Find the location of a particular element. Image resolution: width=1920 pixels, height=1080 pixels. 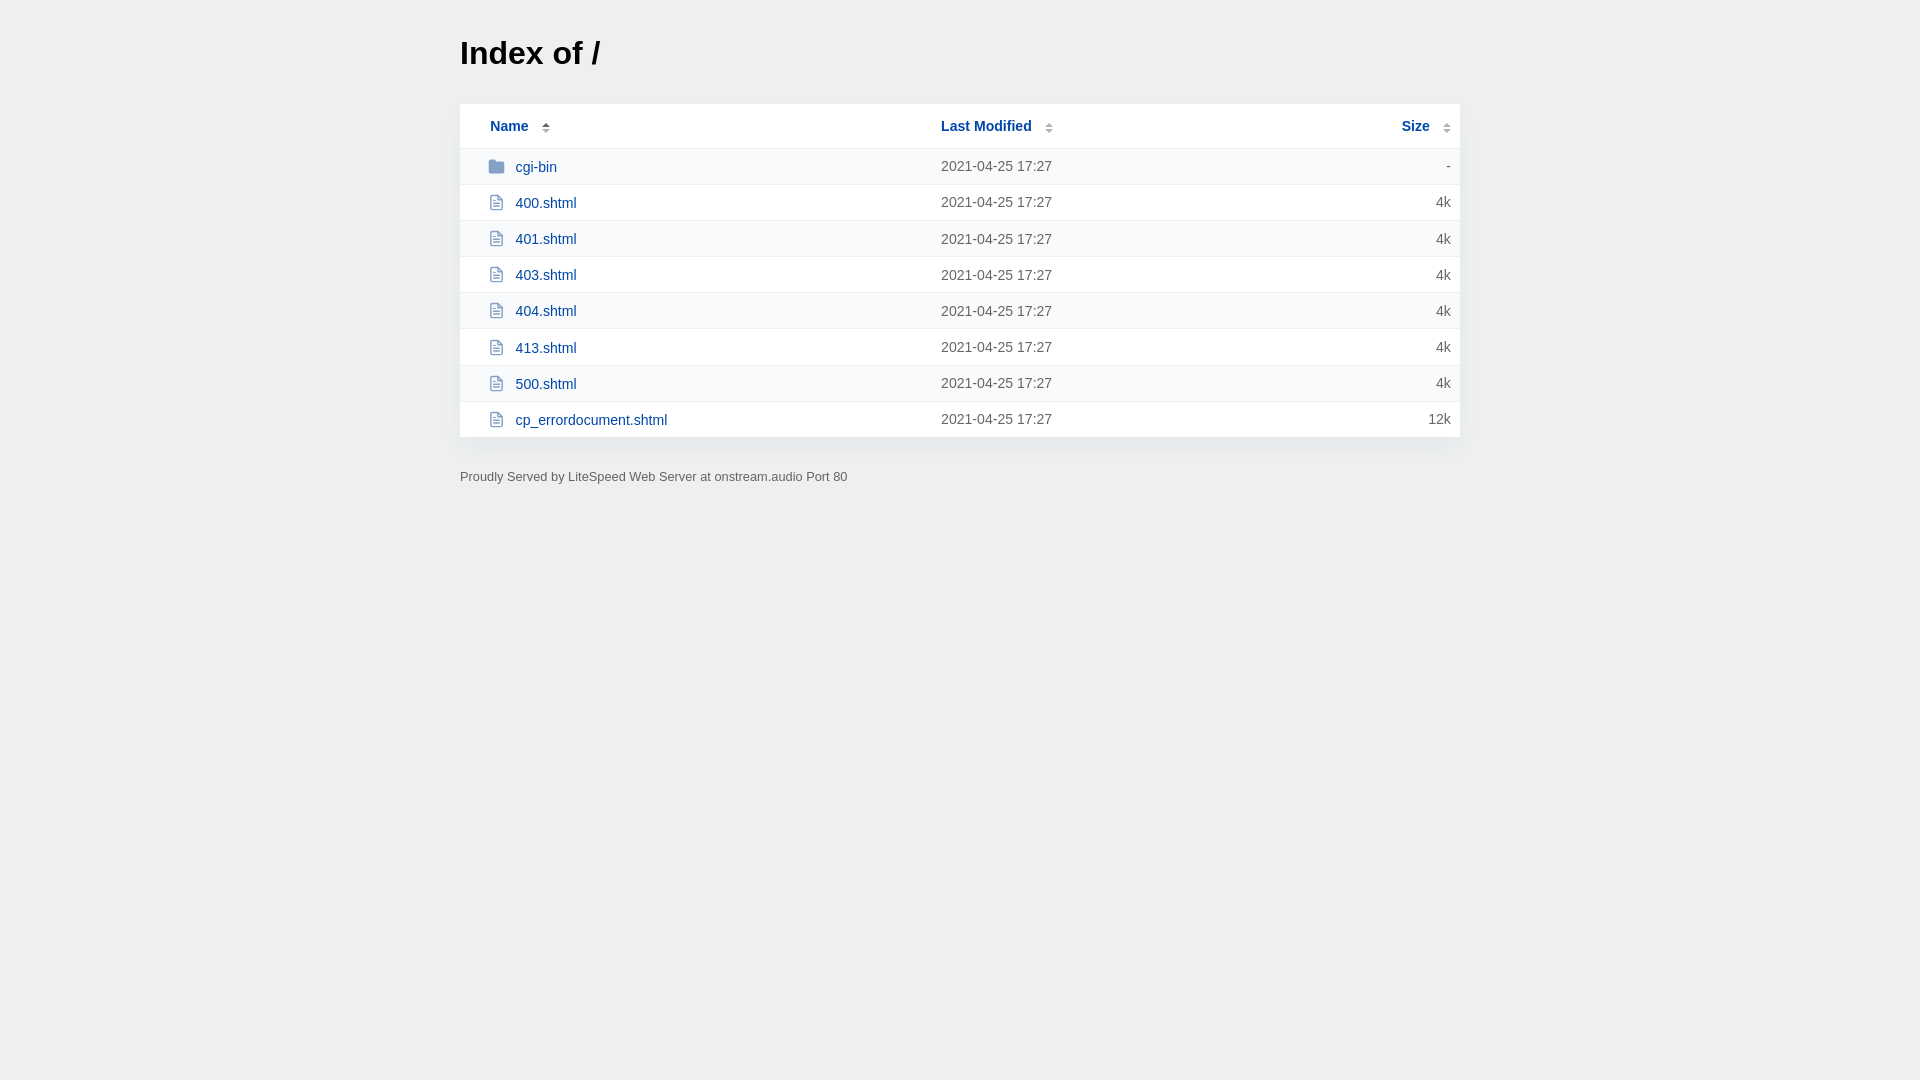

Size is located at coordinates (1426, 126).